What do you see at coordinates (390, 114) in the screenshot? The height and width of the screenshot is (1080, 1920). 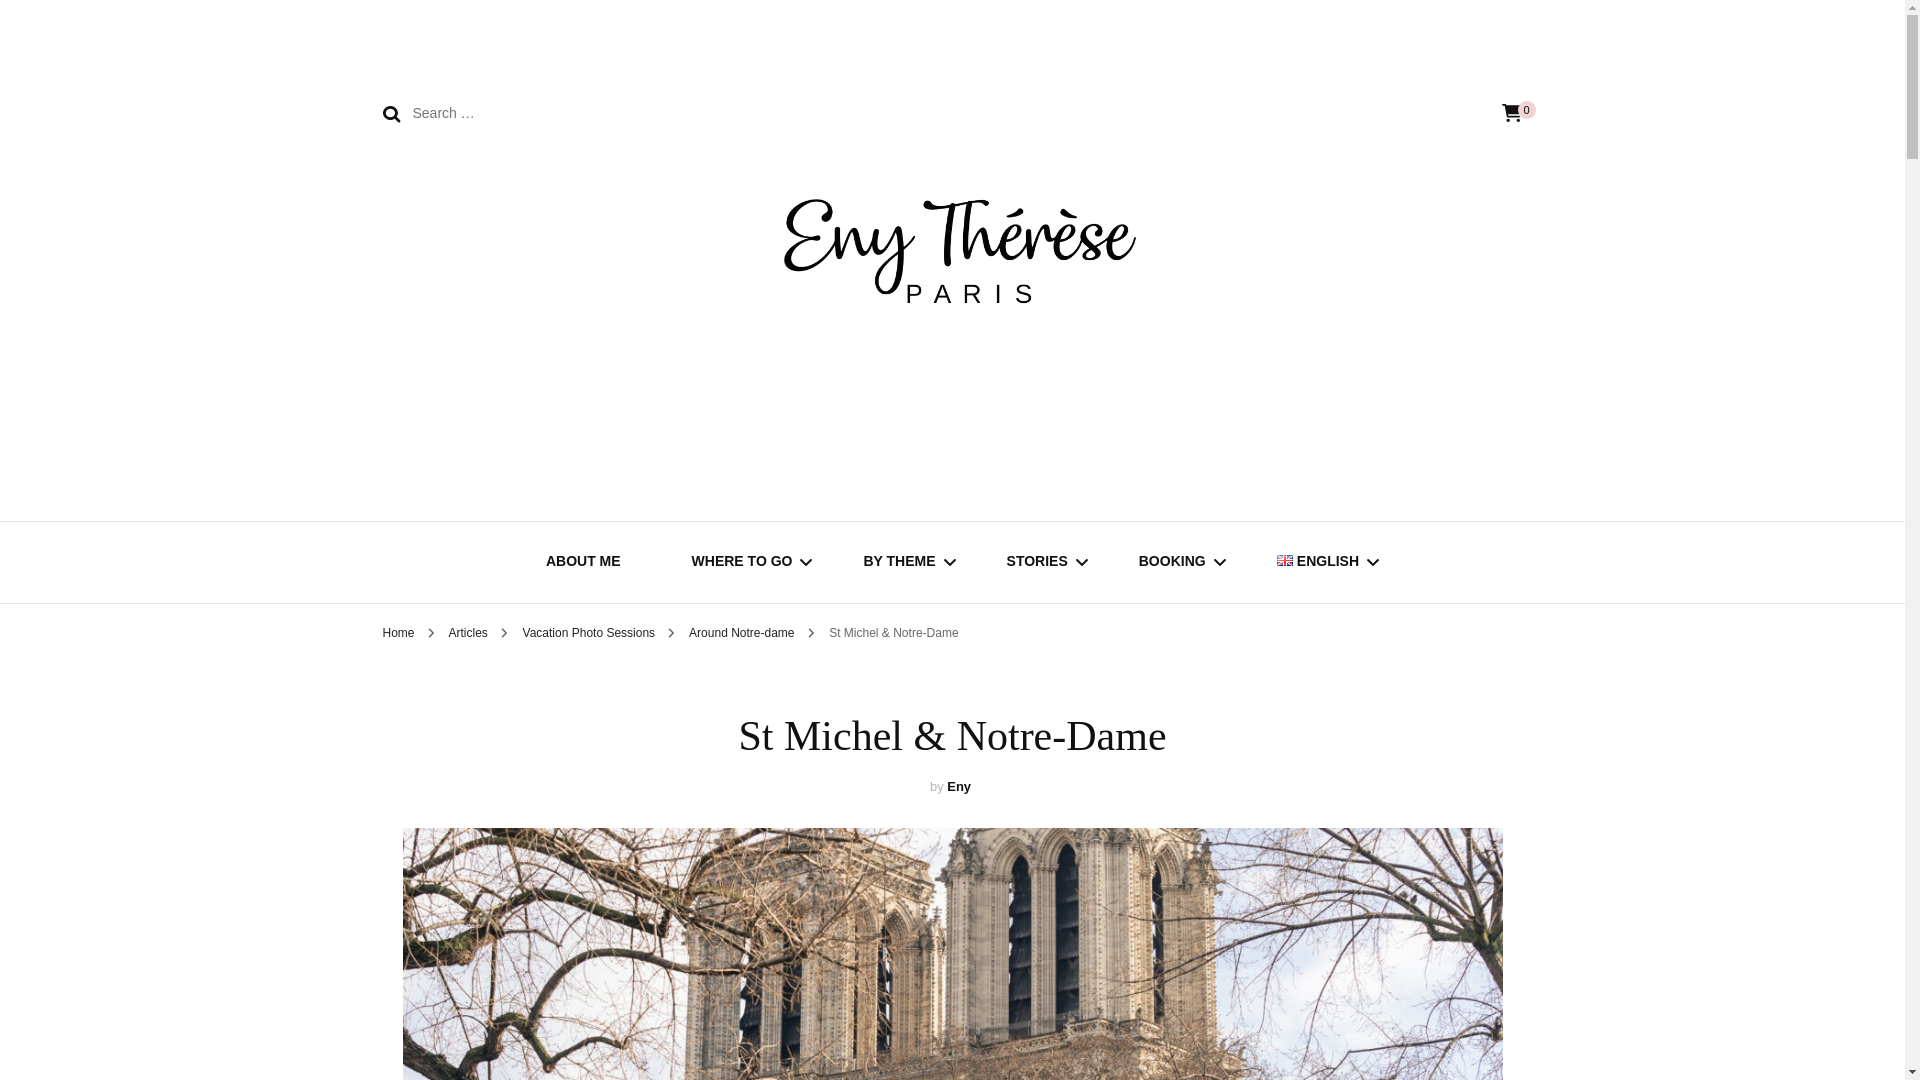 I see `Search` at bounding box center [390, 114].